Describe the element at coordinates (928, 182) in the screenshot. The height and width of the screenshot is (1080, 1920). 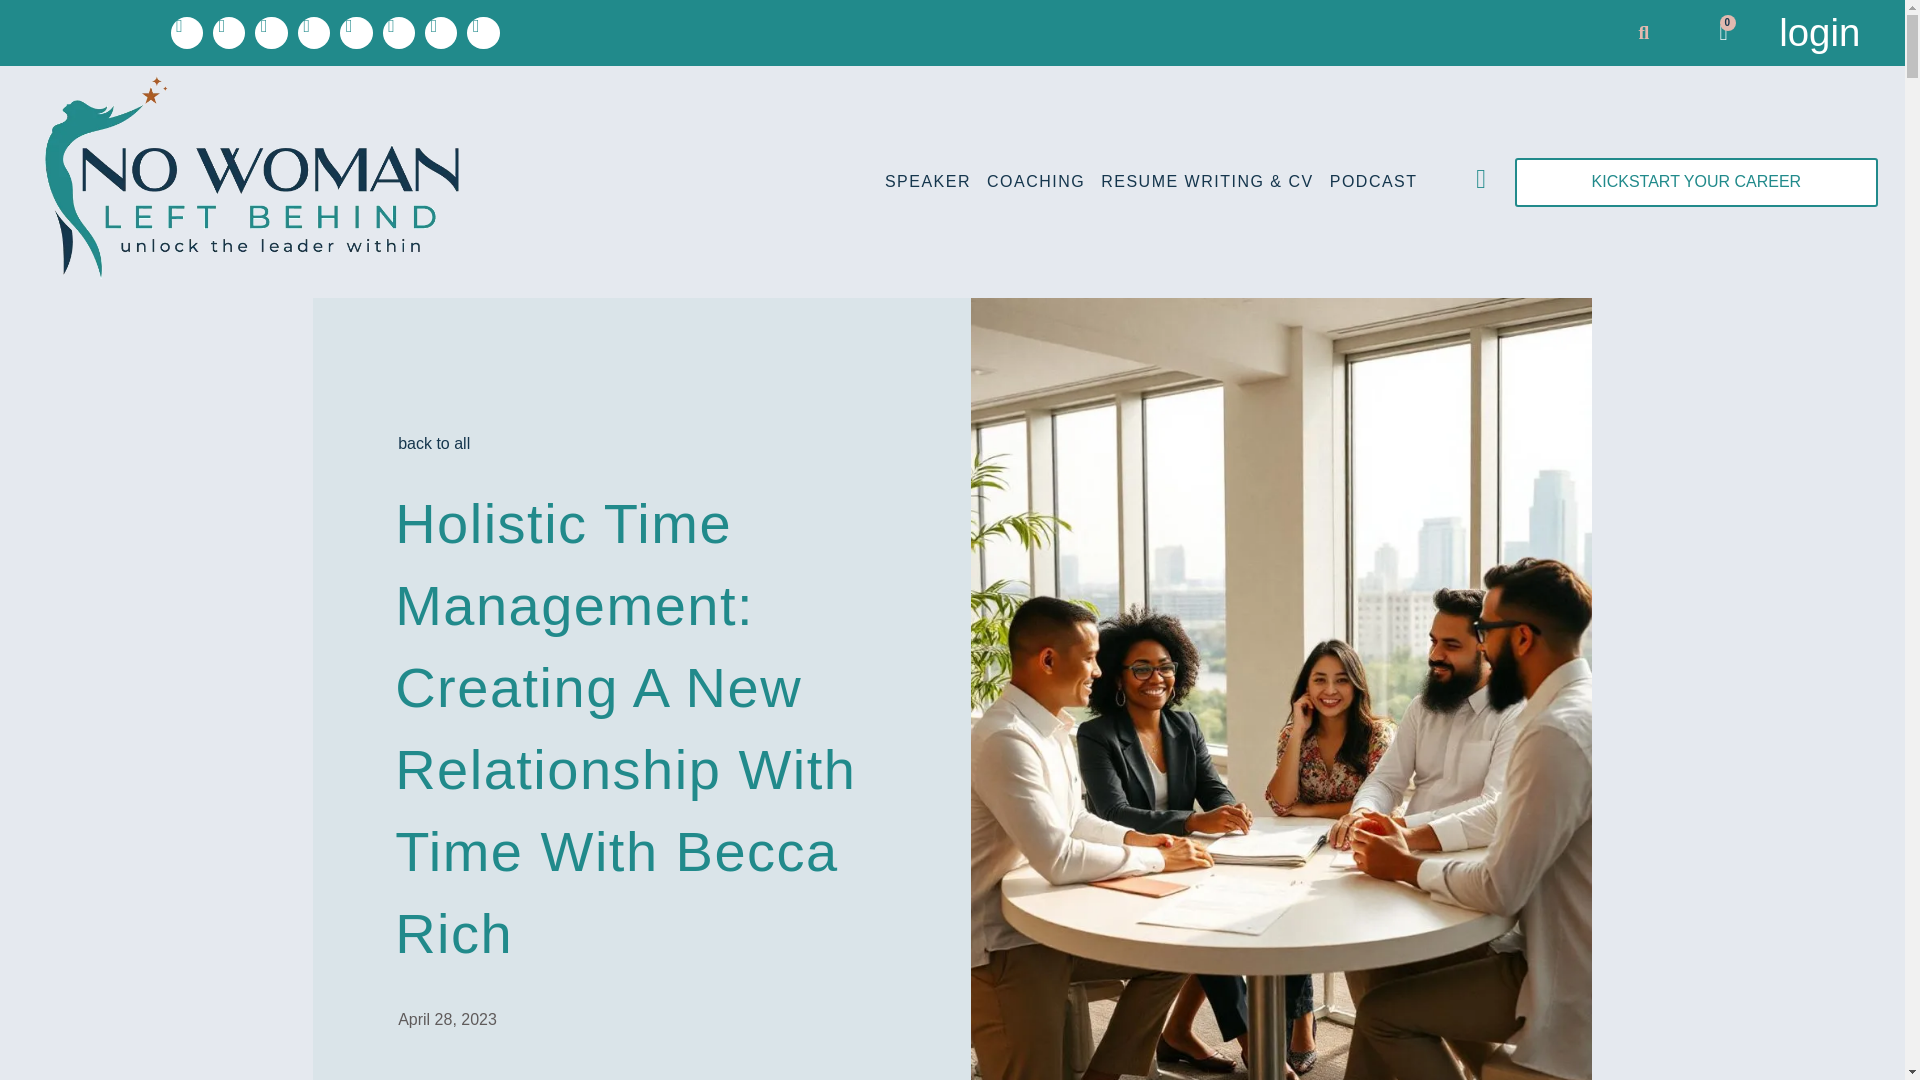
I see `SPEAKER` at that location.